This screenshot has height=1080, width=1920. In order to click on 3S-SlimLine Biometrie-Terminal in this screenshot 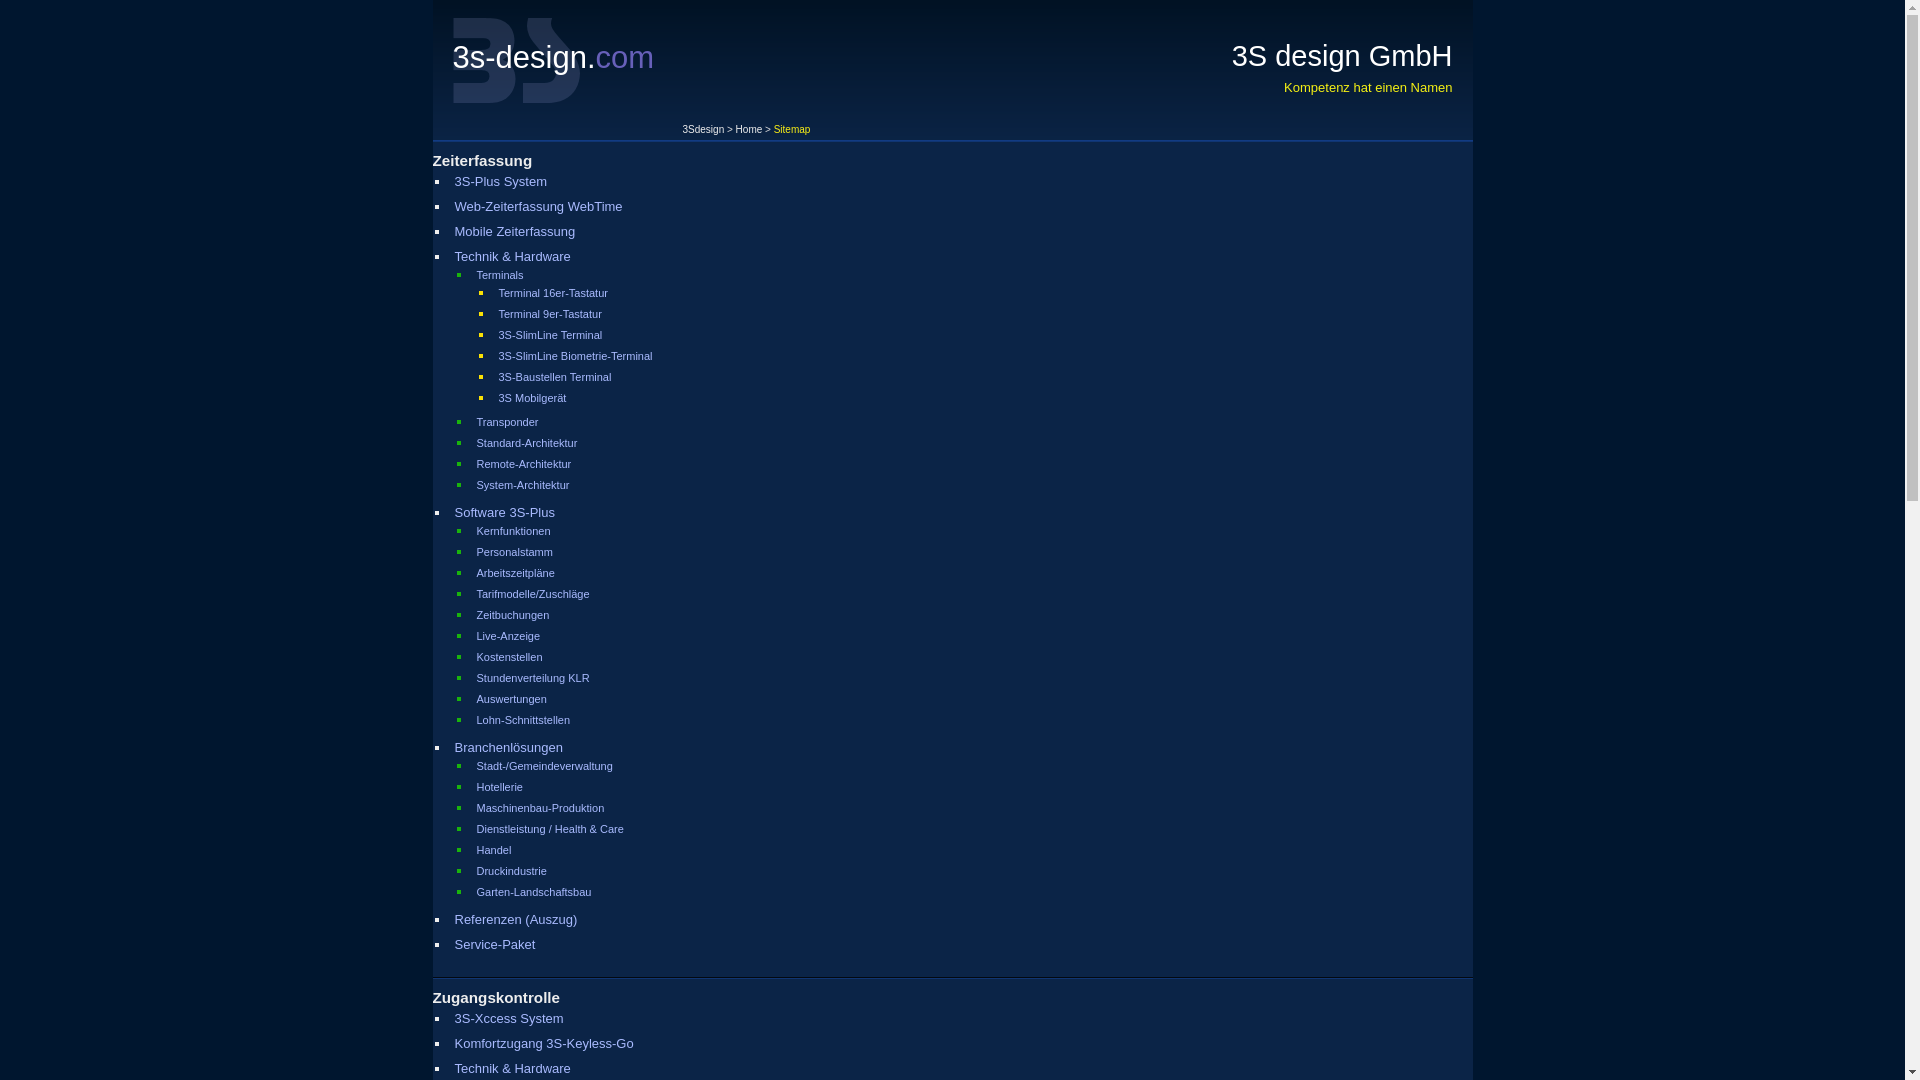, I will do `click(575, 356)`.